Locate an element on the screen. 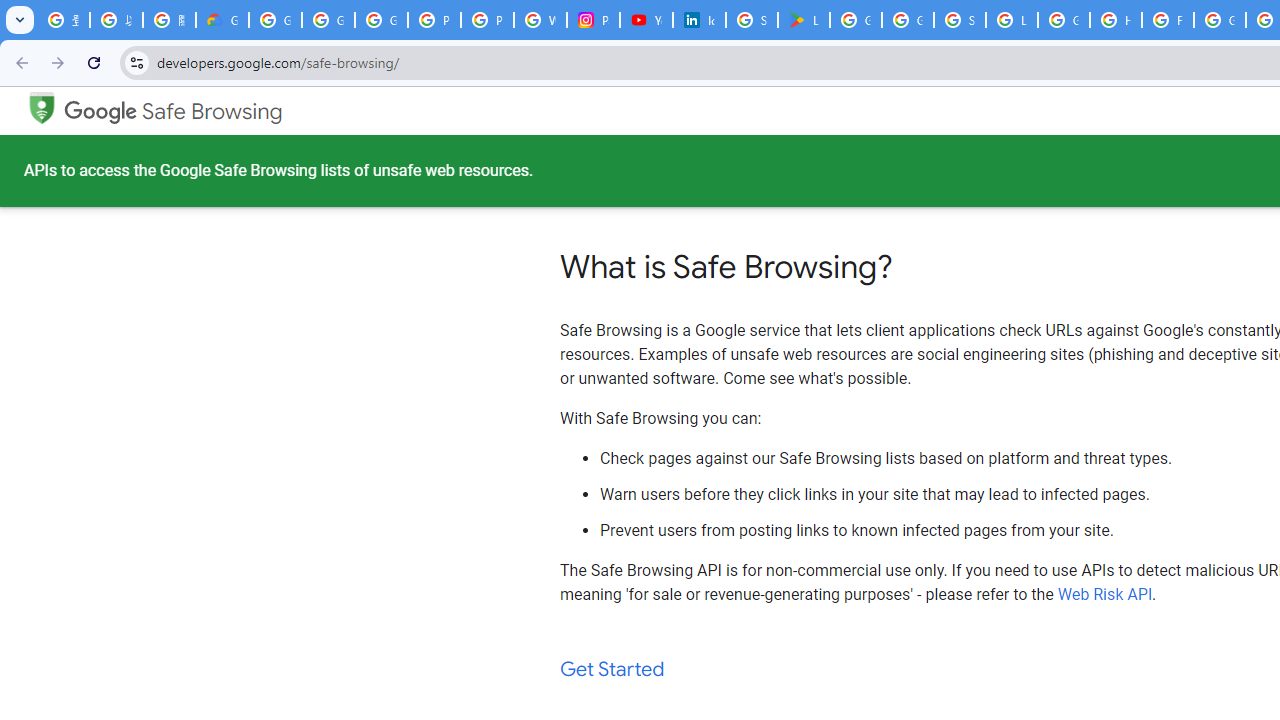 The height and width of the screenshot is (720, 1280). Web Risk API is located at coordinates (1105, 594).